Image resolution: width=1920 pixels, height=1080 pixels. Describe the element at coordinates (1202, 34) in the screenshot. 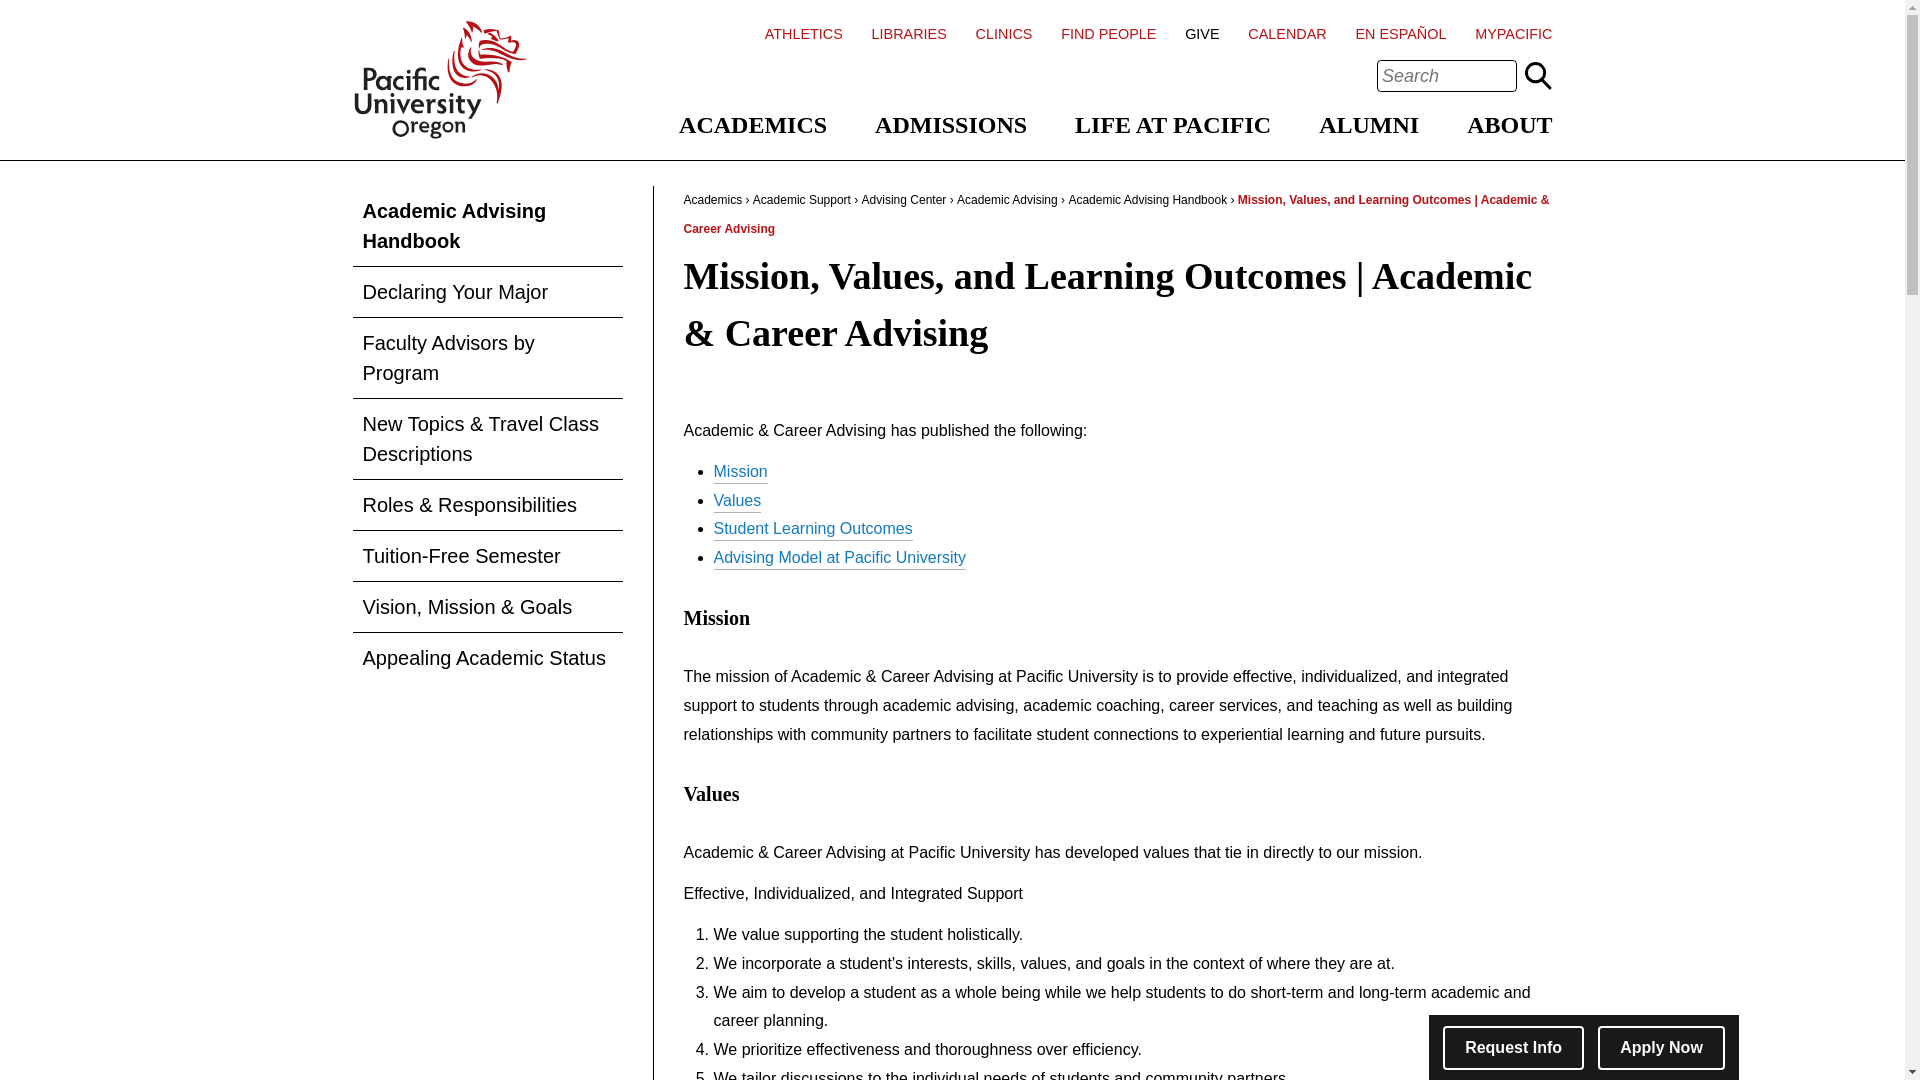

I see `GIVE` at that location.